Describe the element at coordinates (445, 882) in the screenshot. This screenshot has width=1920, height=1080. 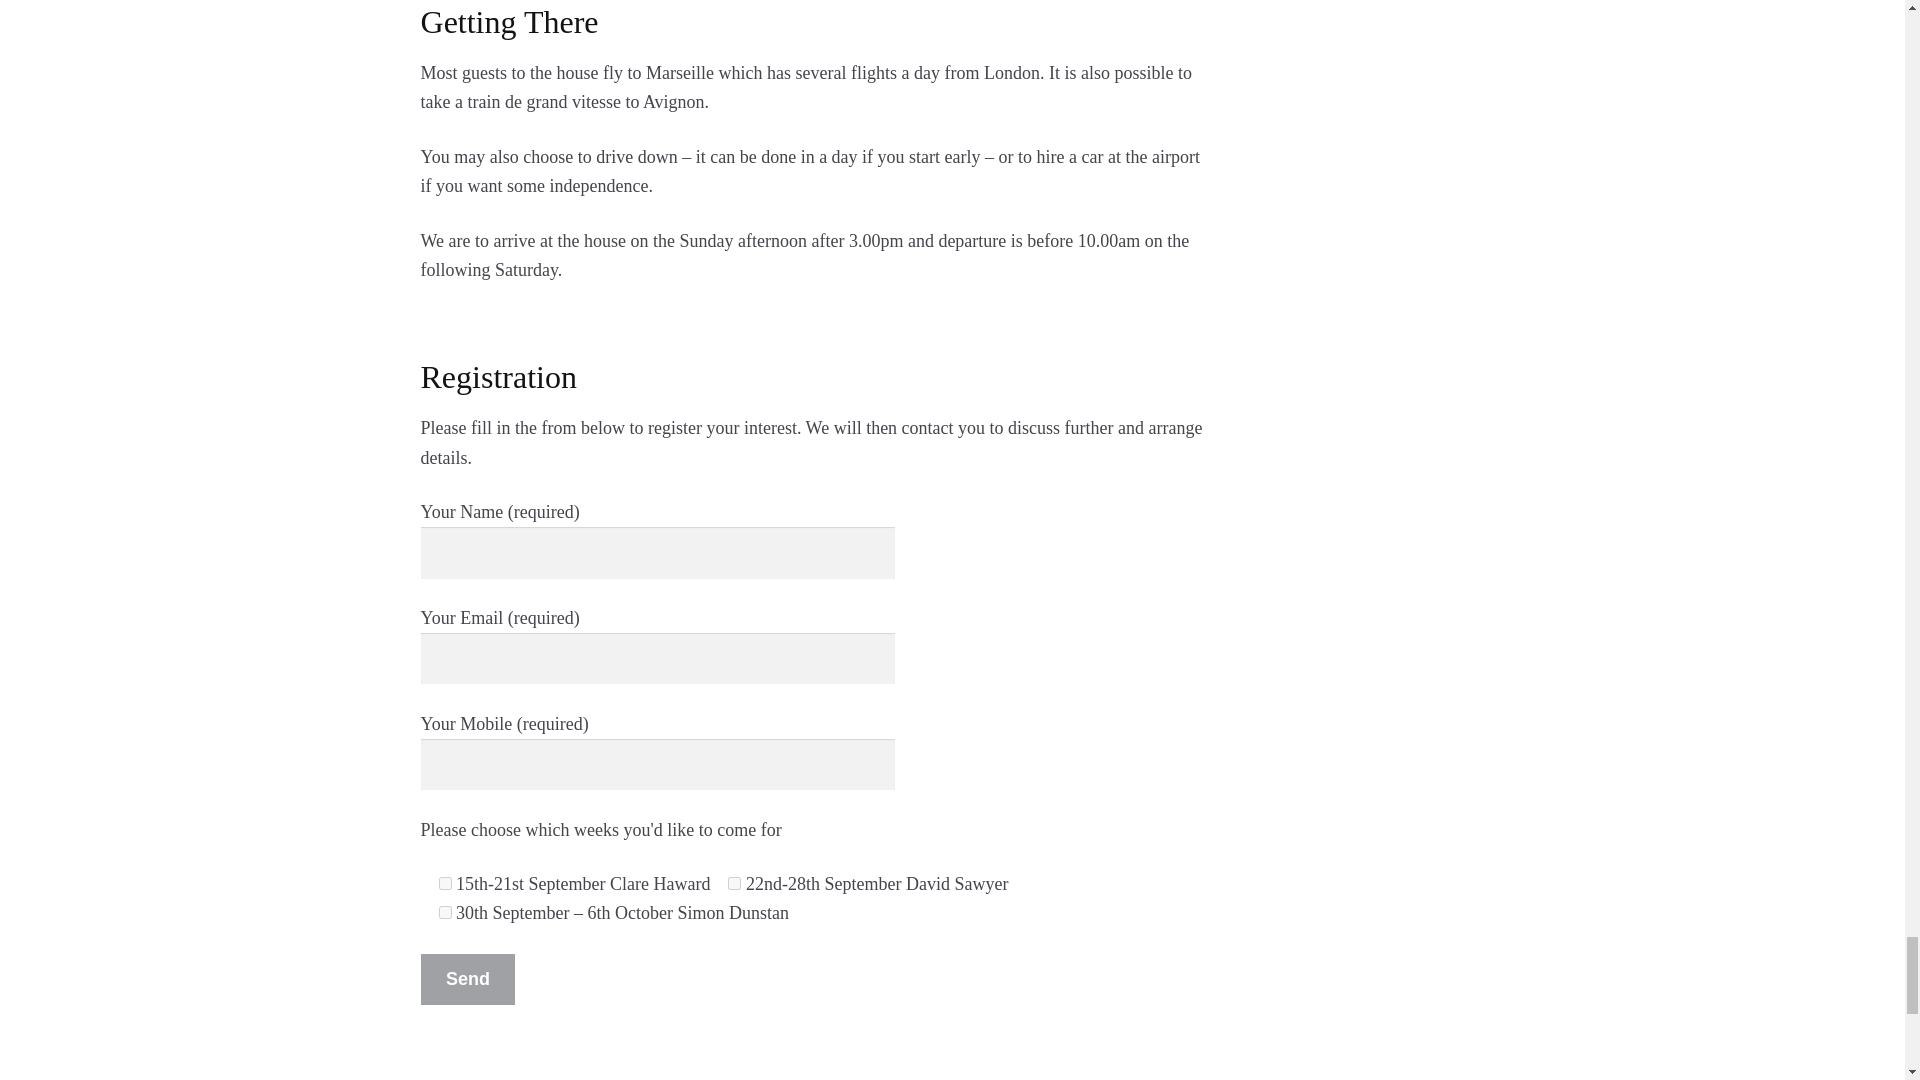
I see `15th-21st September Clare Haward` at that location.